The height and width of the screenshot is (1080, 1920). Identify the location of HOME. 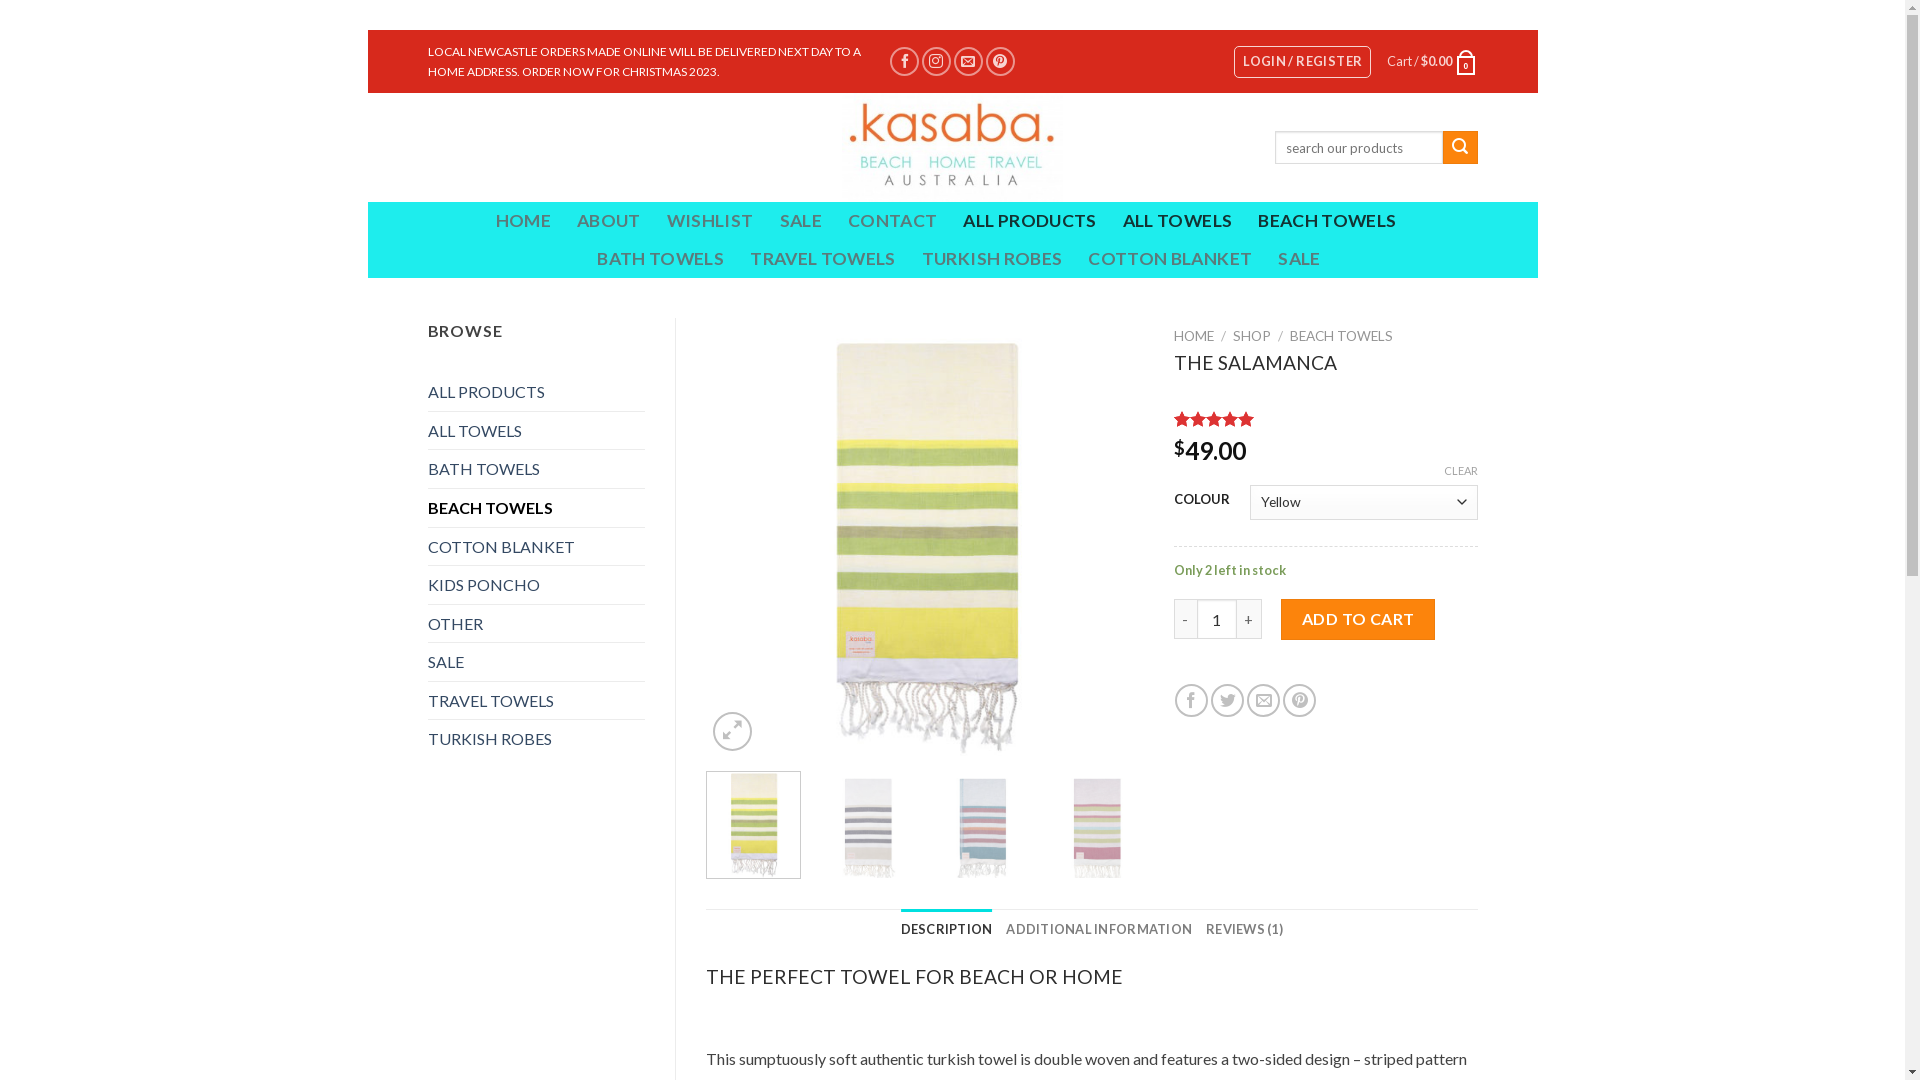
(1194, 336).